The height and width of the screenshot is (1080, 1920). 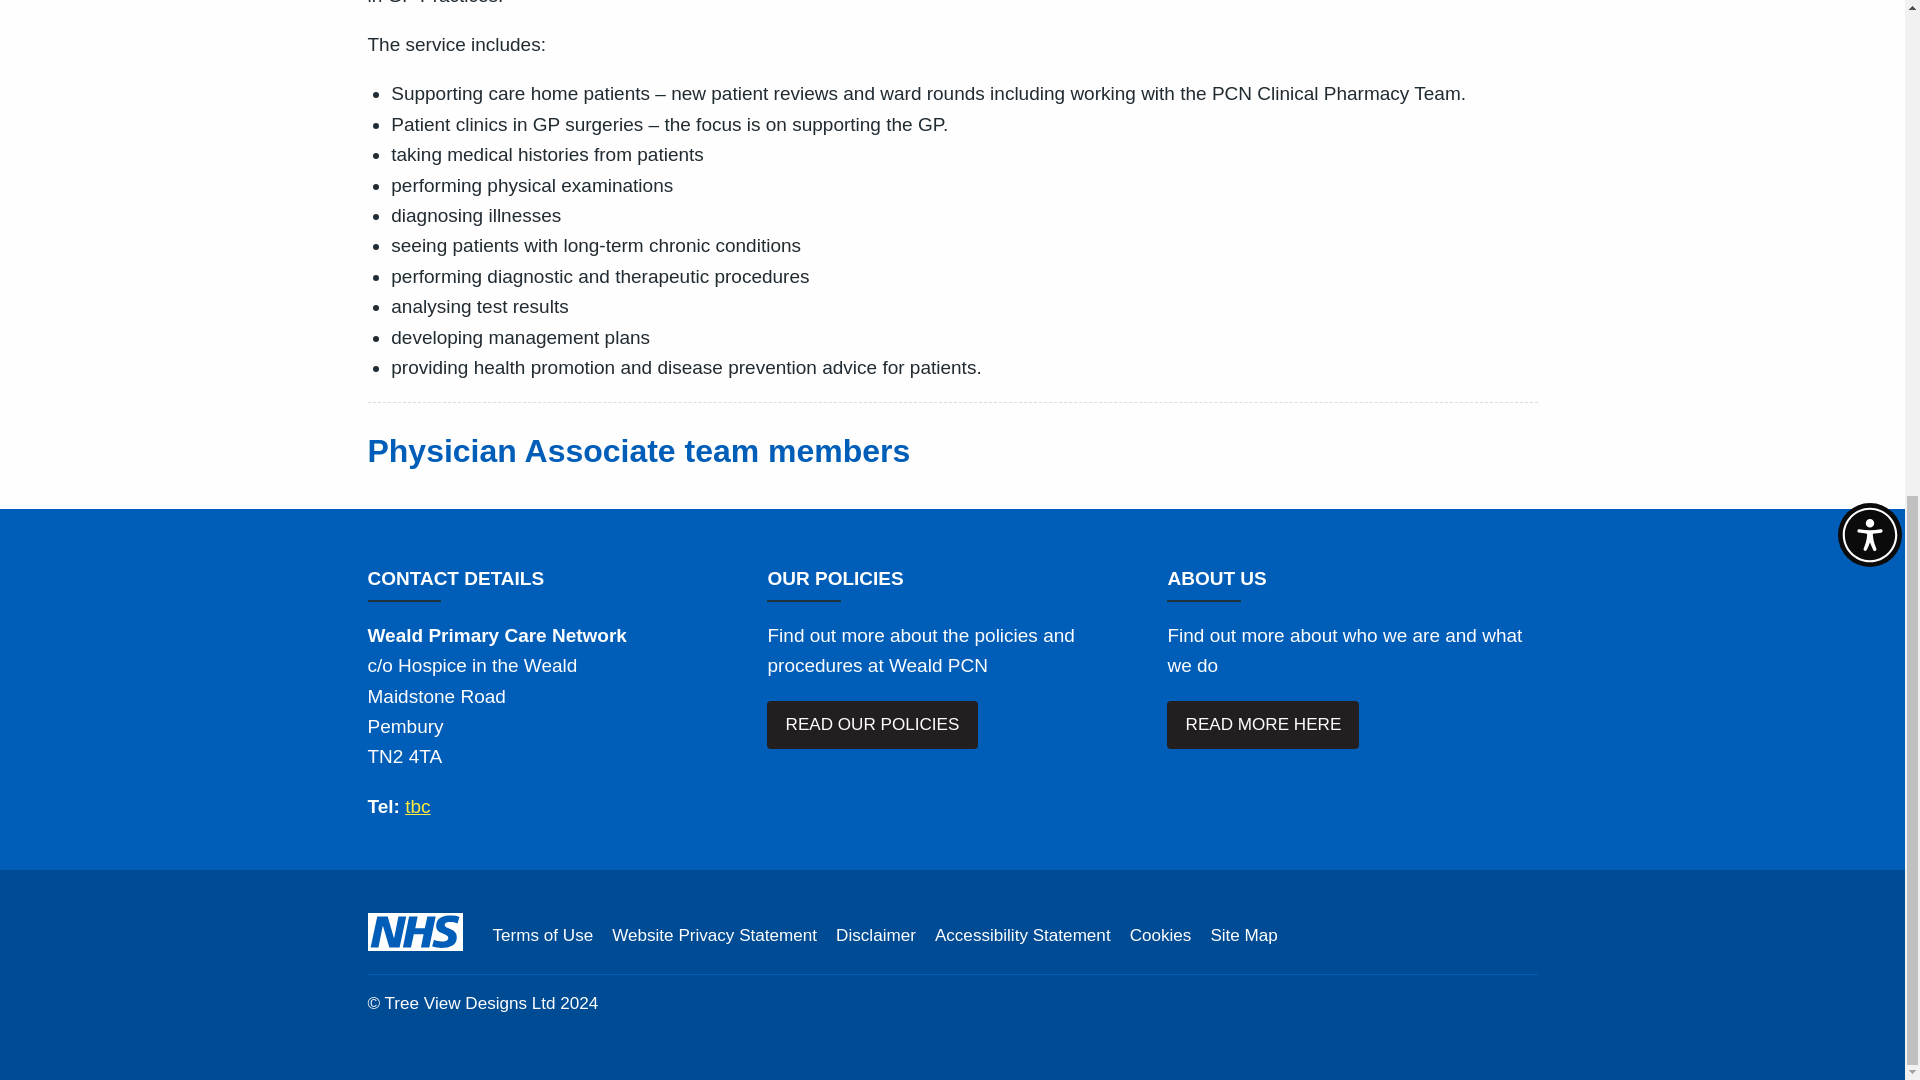 I want to click on Physician Associate team members, so click(x=639, y=450).